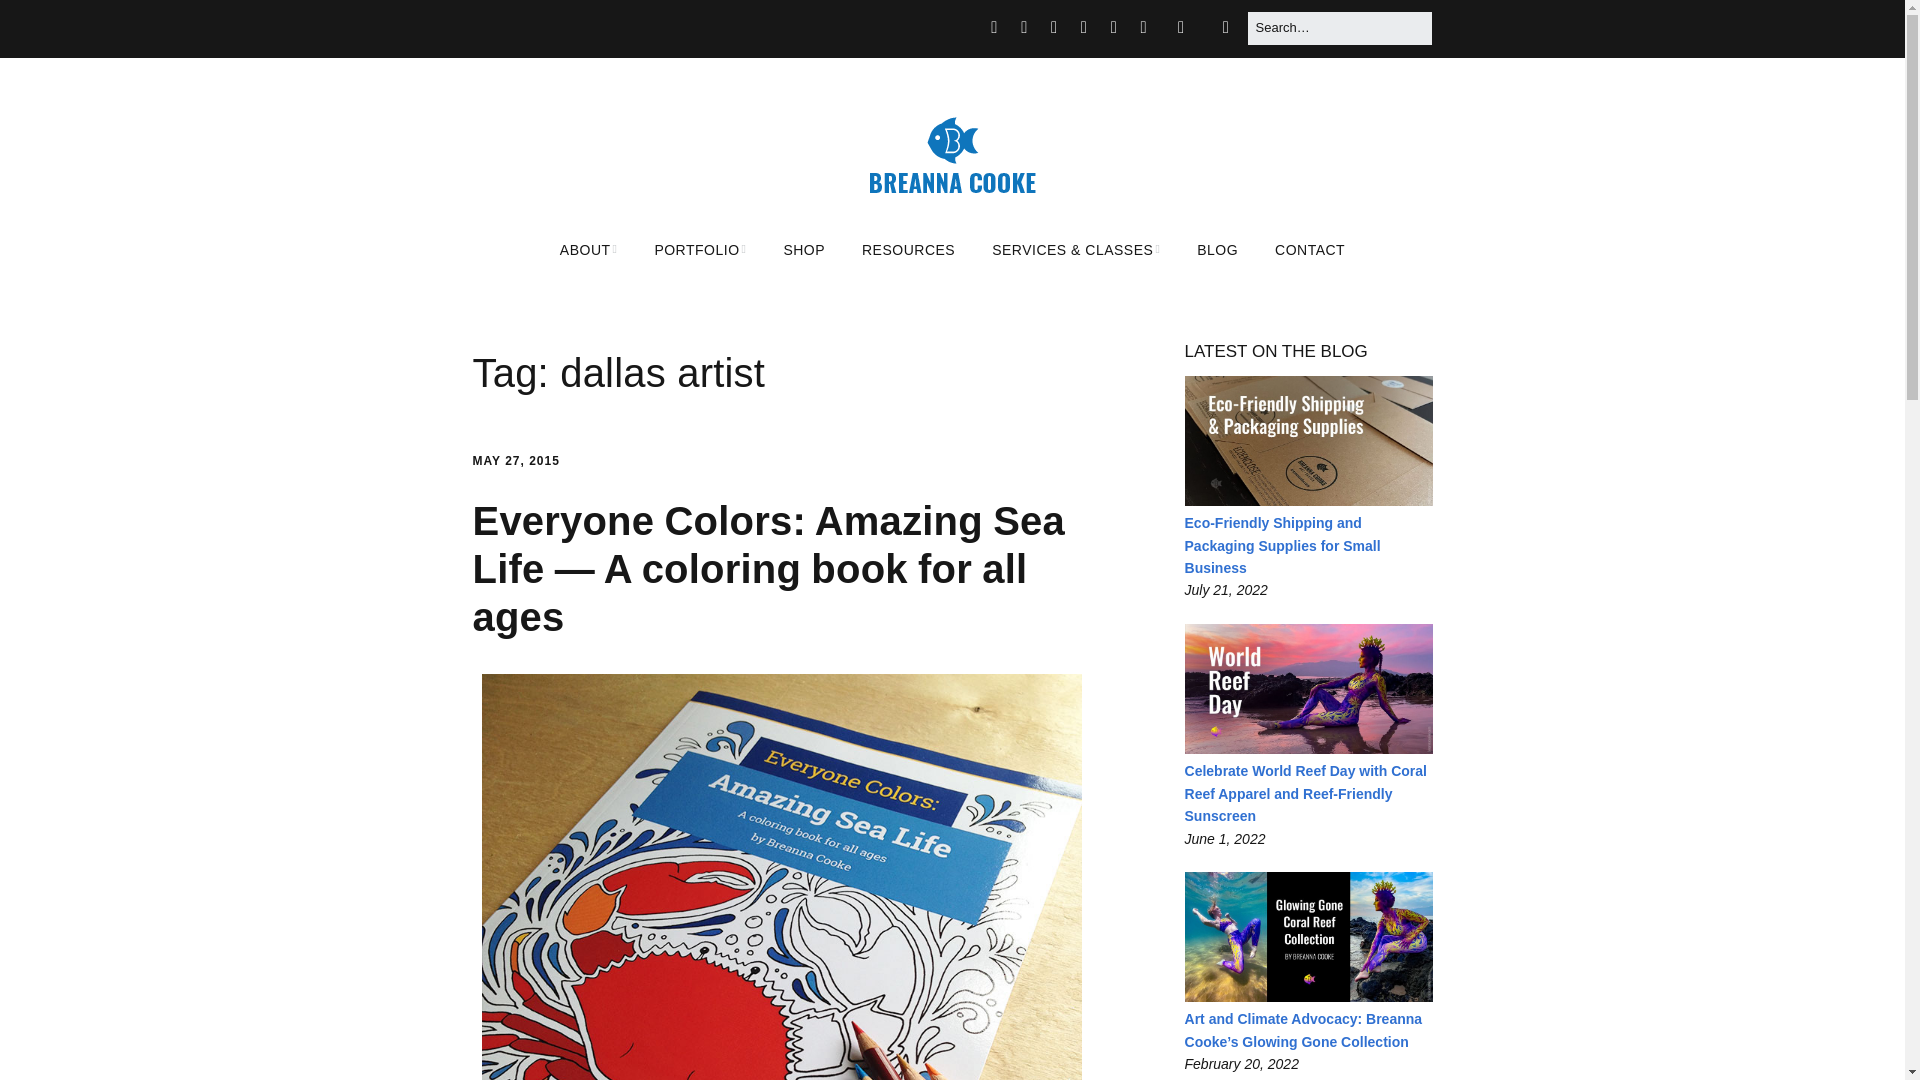 The height and width of the screenshot is (1080, 1920). Describe the element at coordinates (1216, 251) in the screenshot. I see `BLOG` at that location.